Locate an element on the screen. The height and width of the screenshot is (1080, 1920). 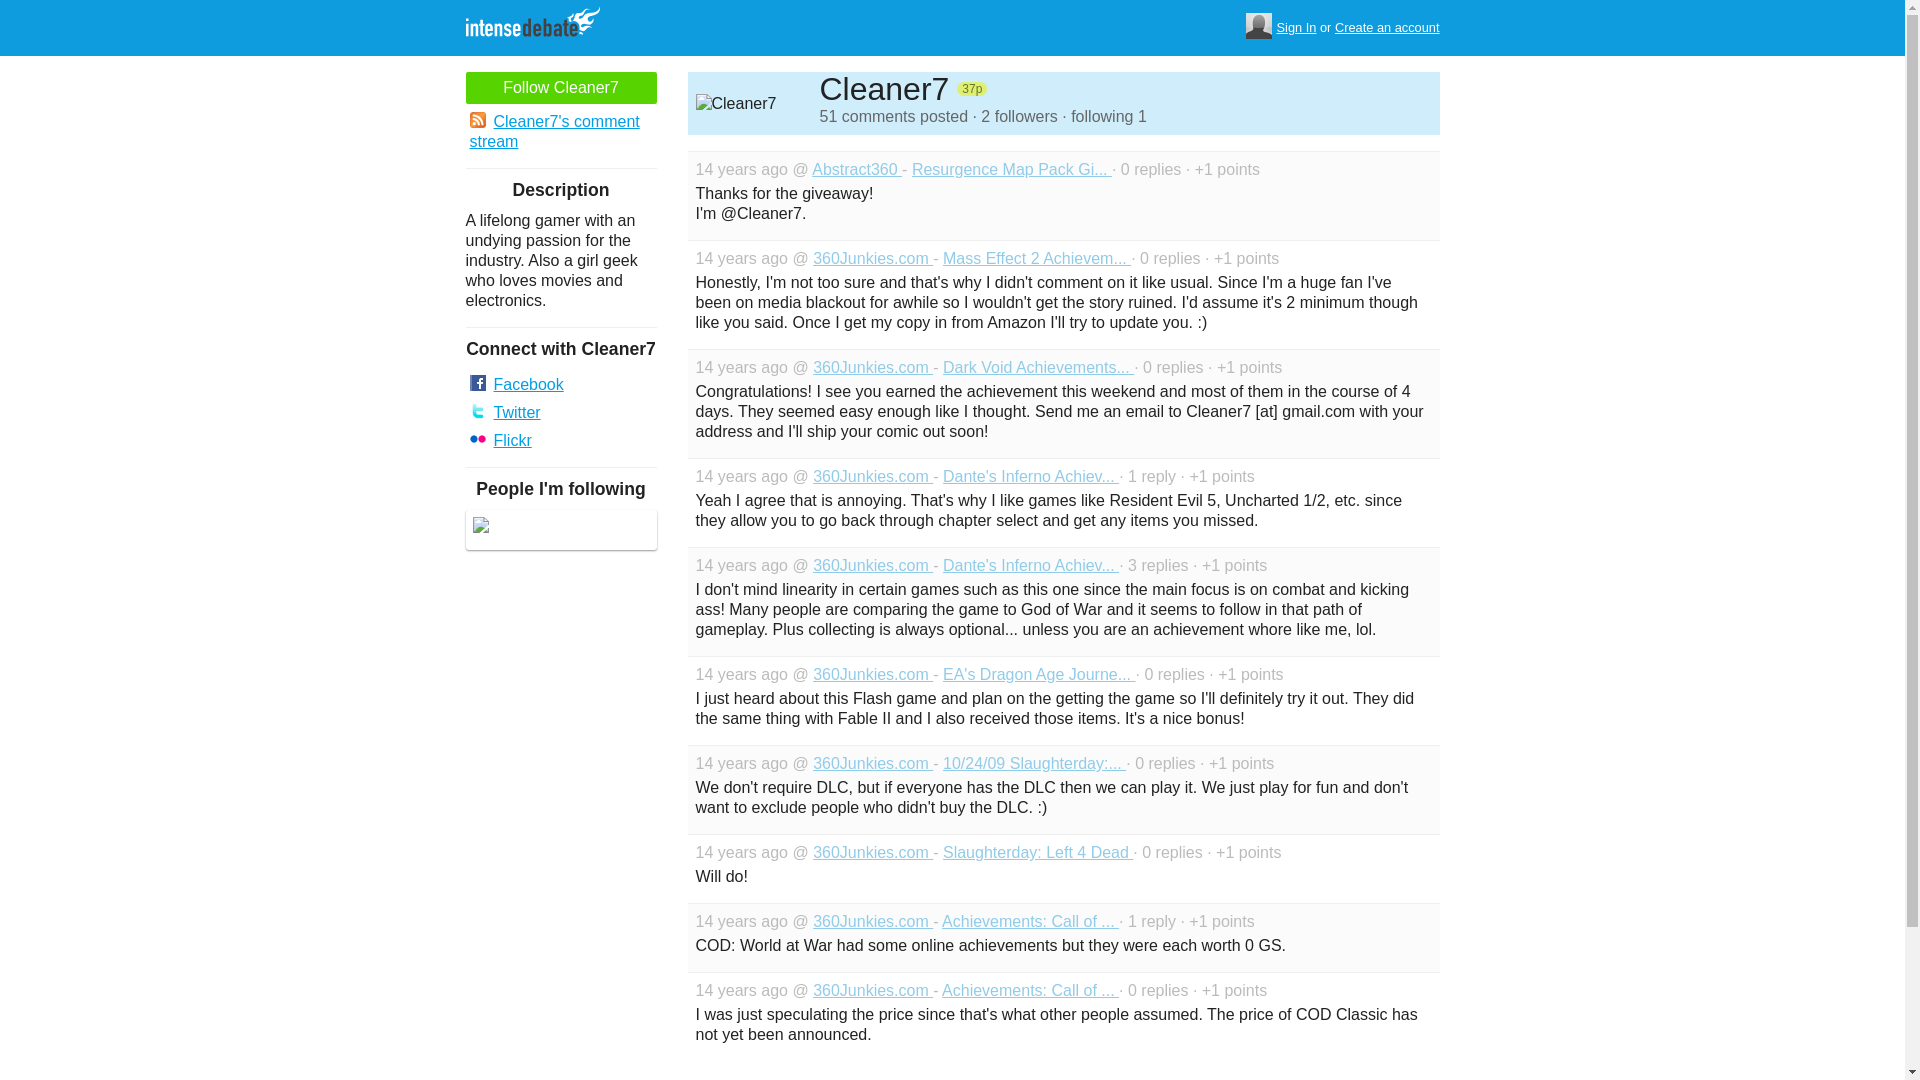
360Junkies.com is located at coordinates (872, 565).